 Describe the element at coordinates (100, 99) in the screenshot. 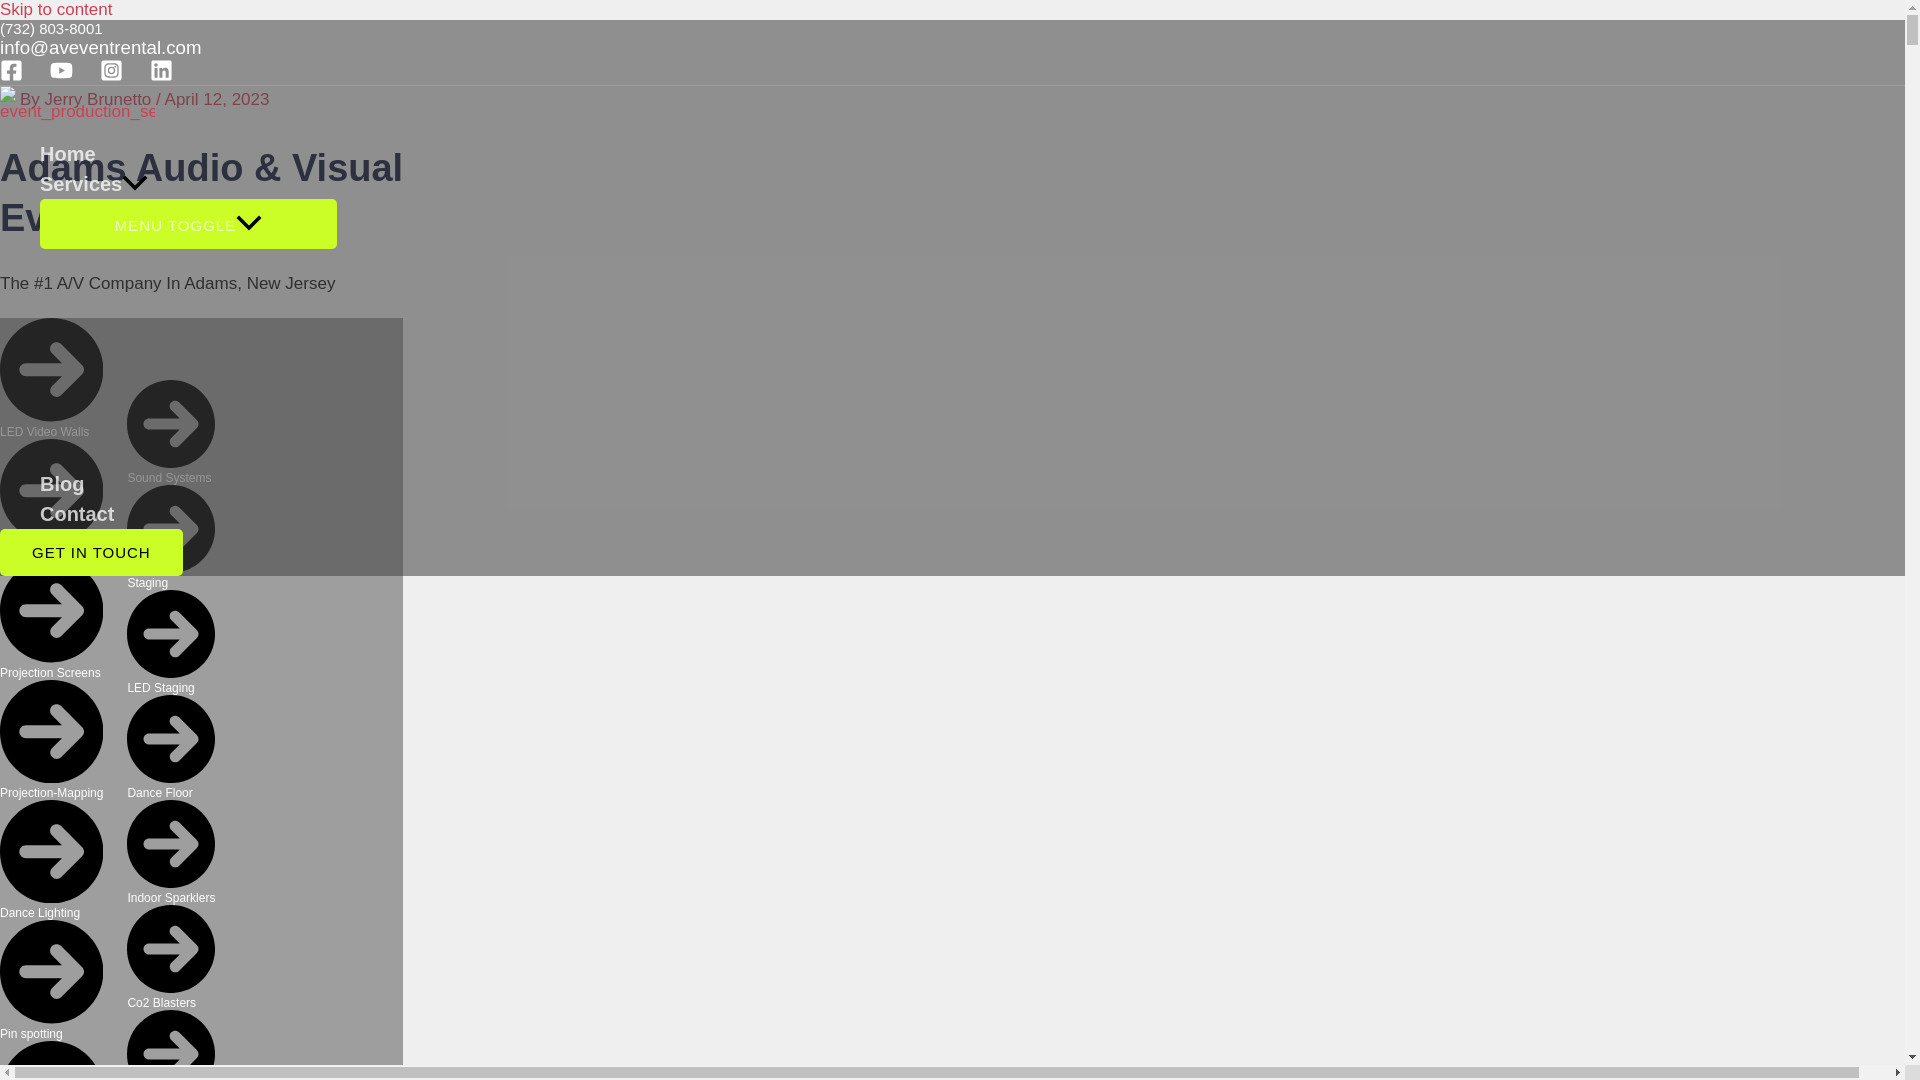

I see `View all posts by Jerry Brunetto` at that location.